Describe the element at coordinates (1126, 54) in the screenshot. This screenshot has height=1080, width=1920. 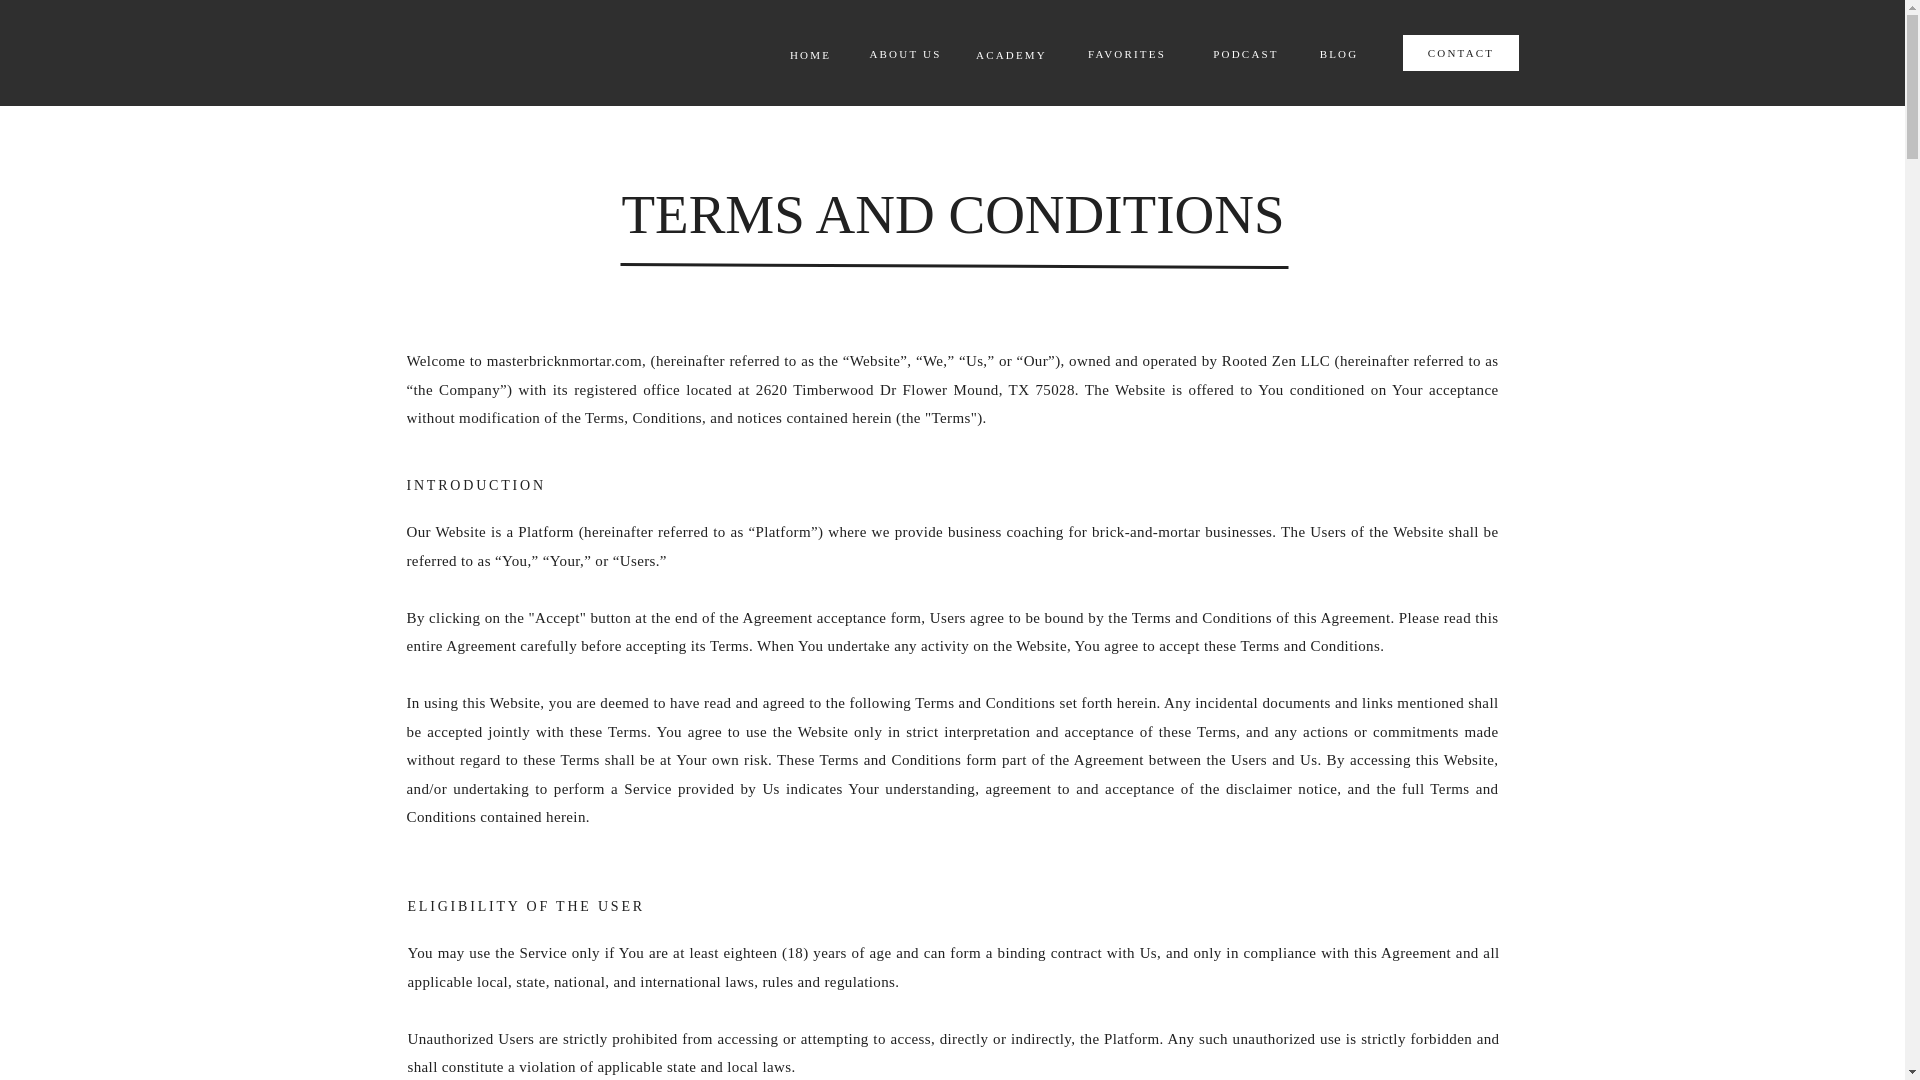
I see `FAVORITES` at that location.